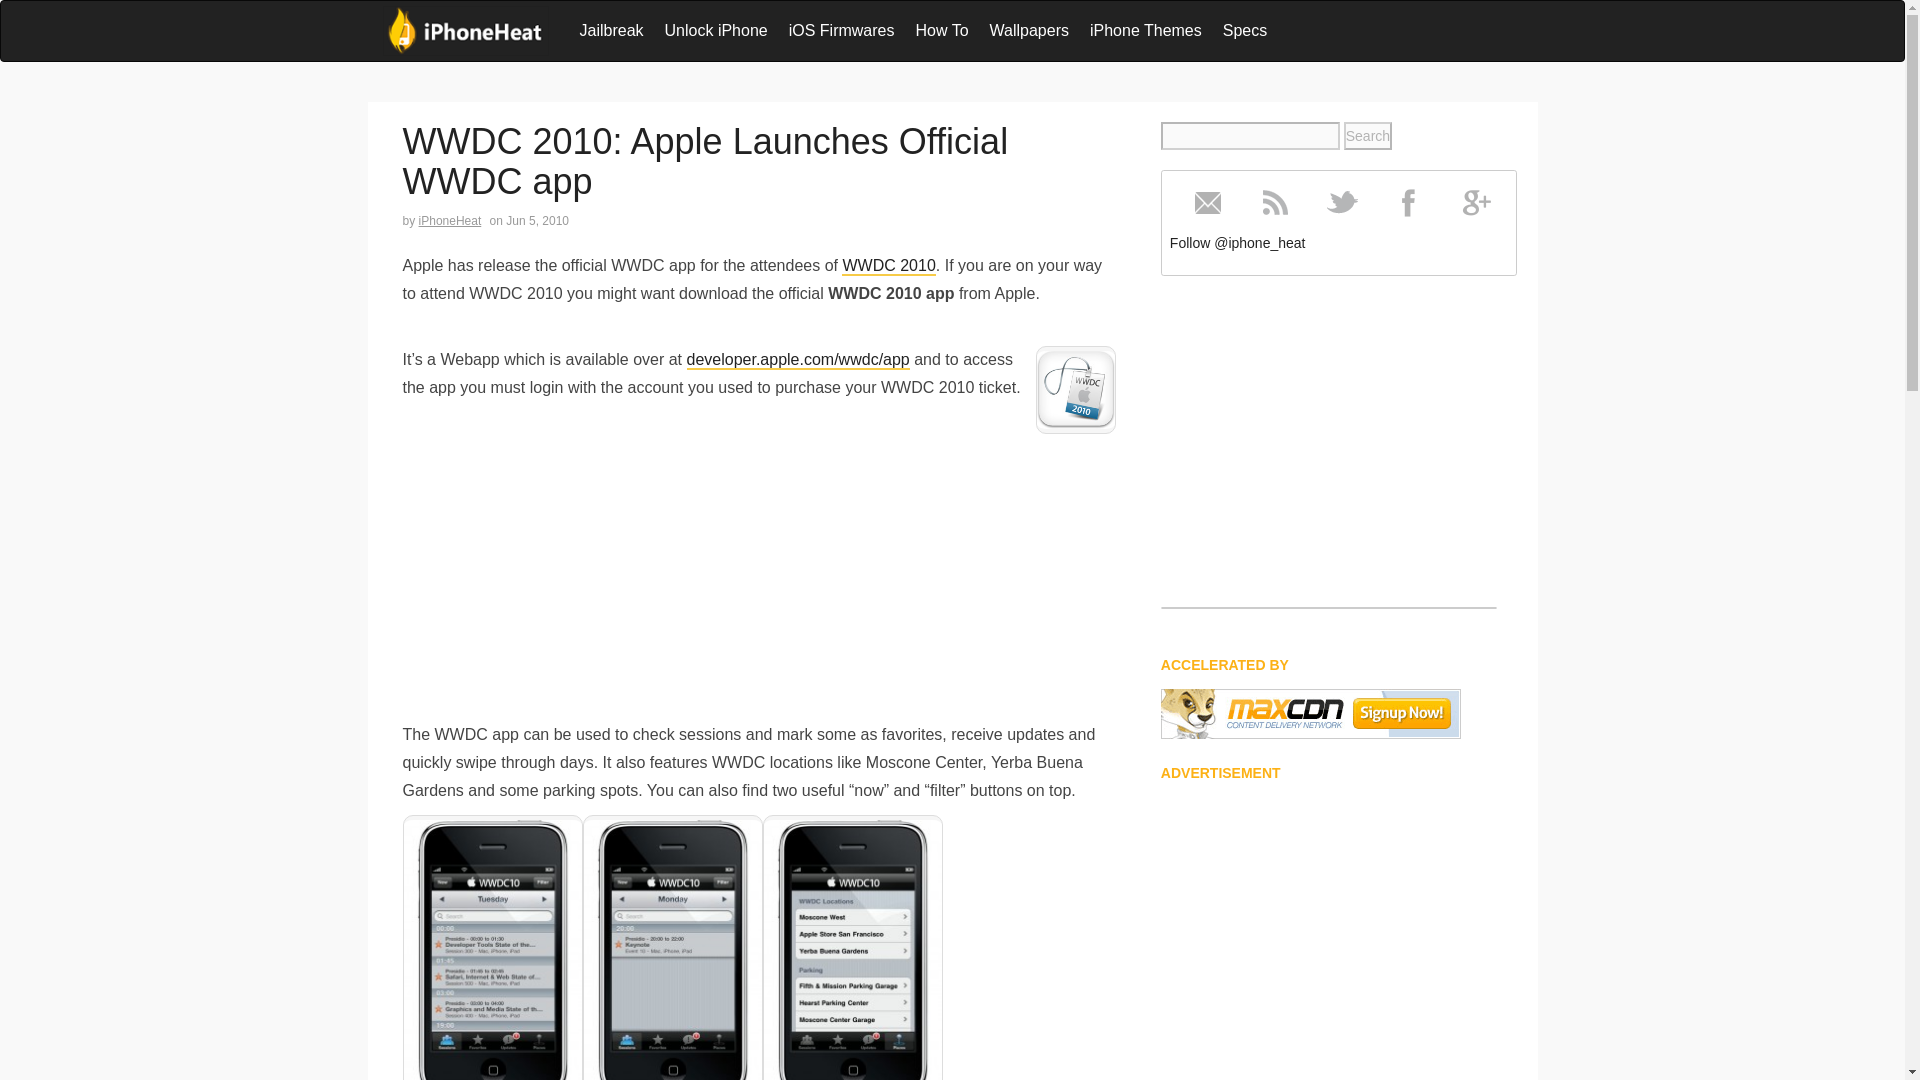  What do you see at coordinates (612, 30) in the screenshot?
I see `Jailbreak` at bounding box center [612, 30].